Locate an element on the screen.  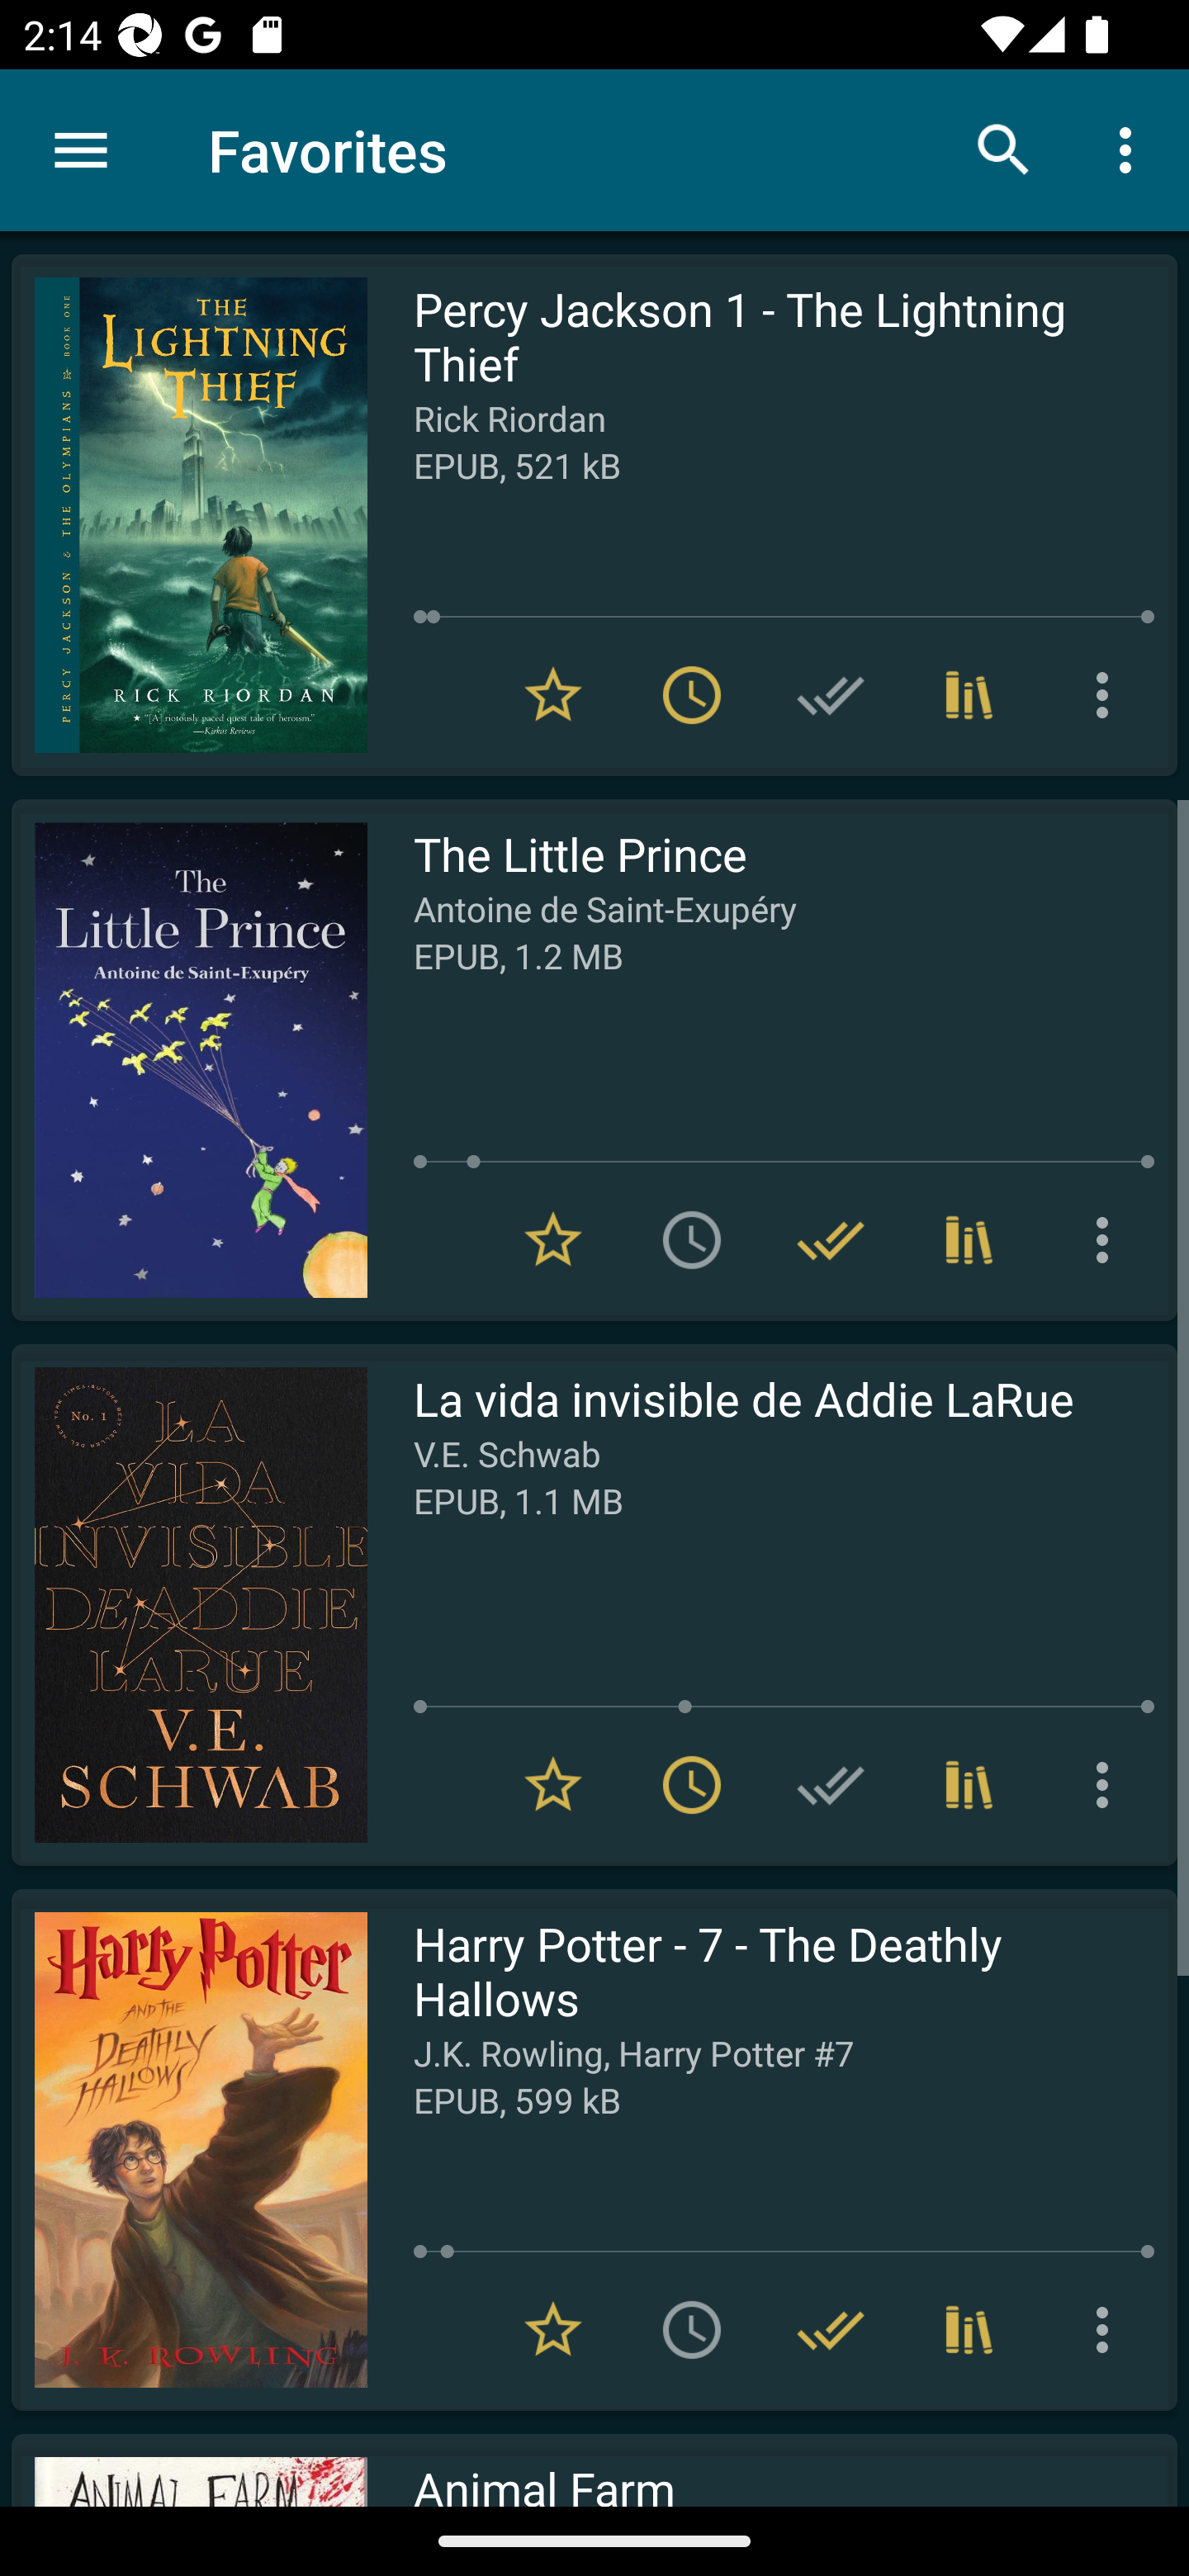
Remove from Favorites is located at coordinates (553, 695).